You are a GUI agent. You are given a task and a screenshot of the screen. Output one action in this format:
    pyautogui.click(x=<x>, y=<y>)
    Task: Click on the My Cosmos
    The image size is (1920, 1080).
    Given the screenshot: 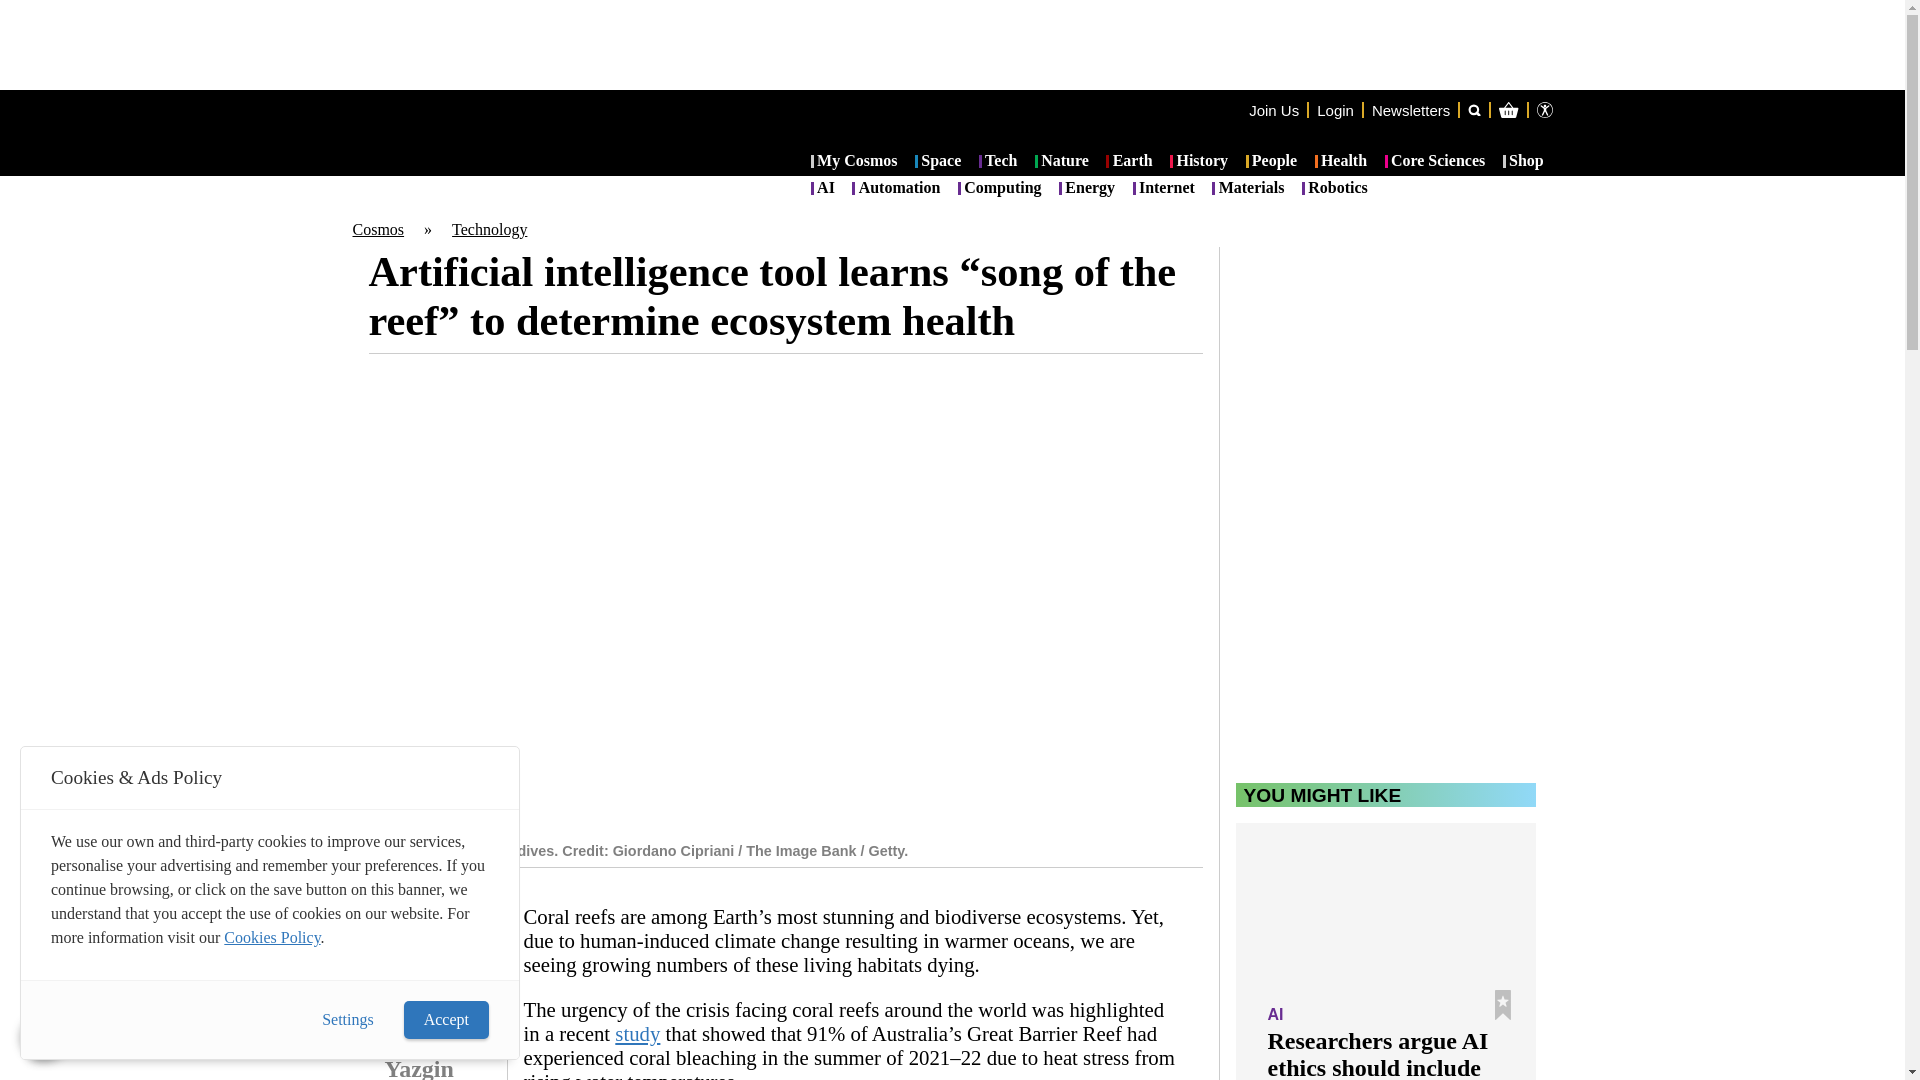 What is the action you would take?
    pyautogui.click(x=854, y=162)
    